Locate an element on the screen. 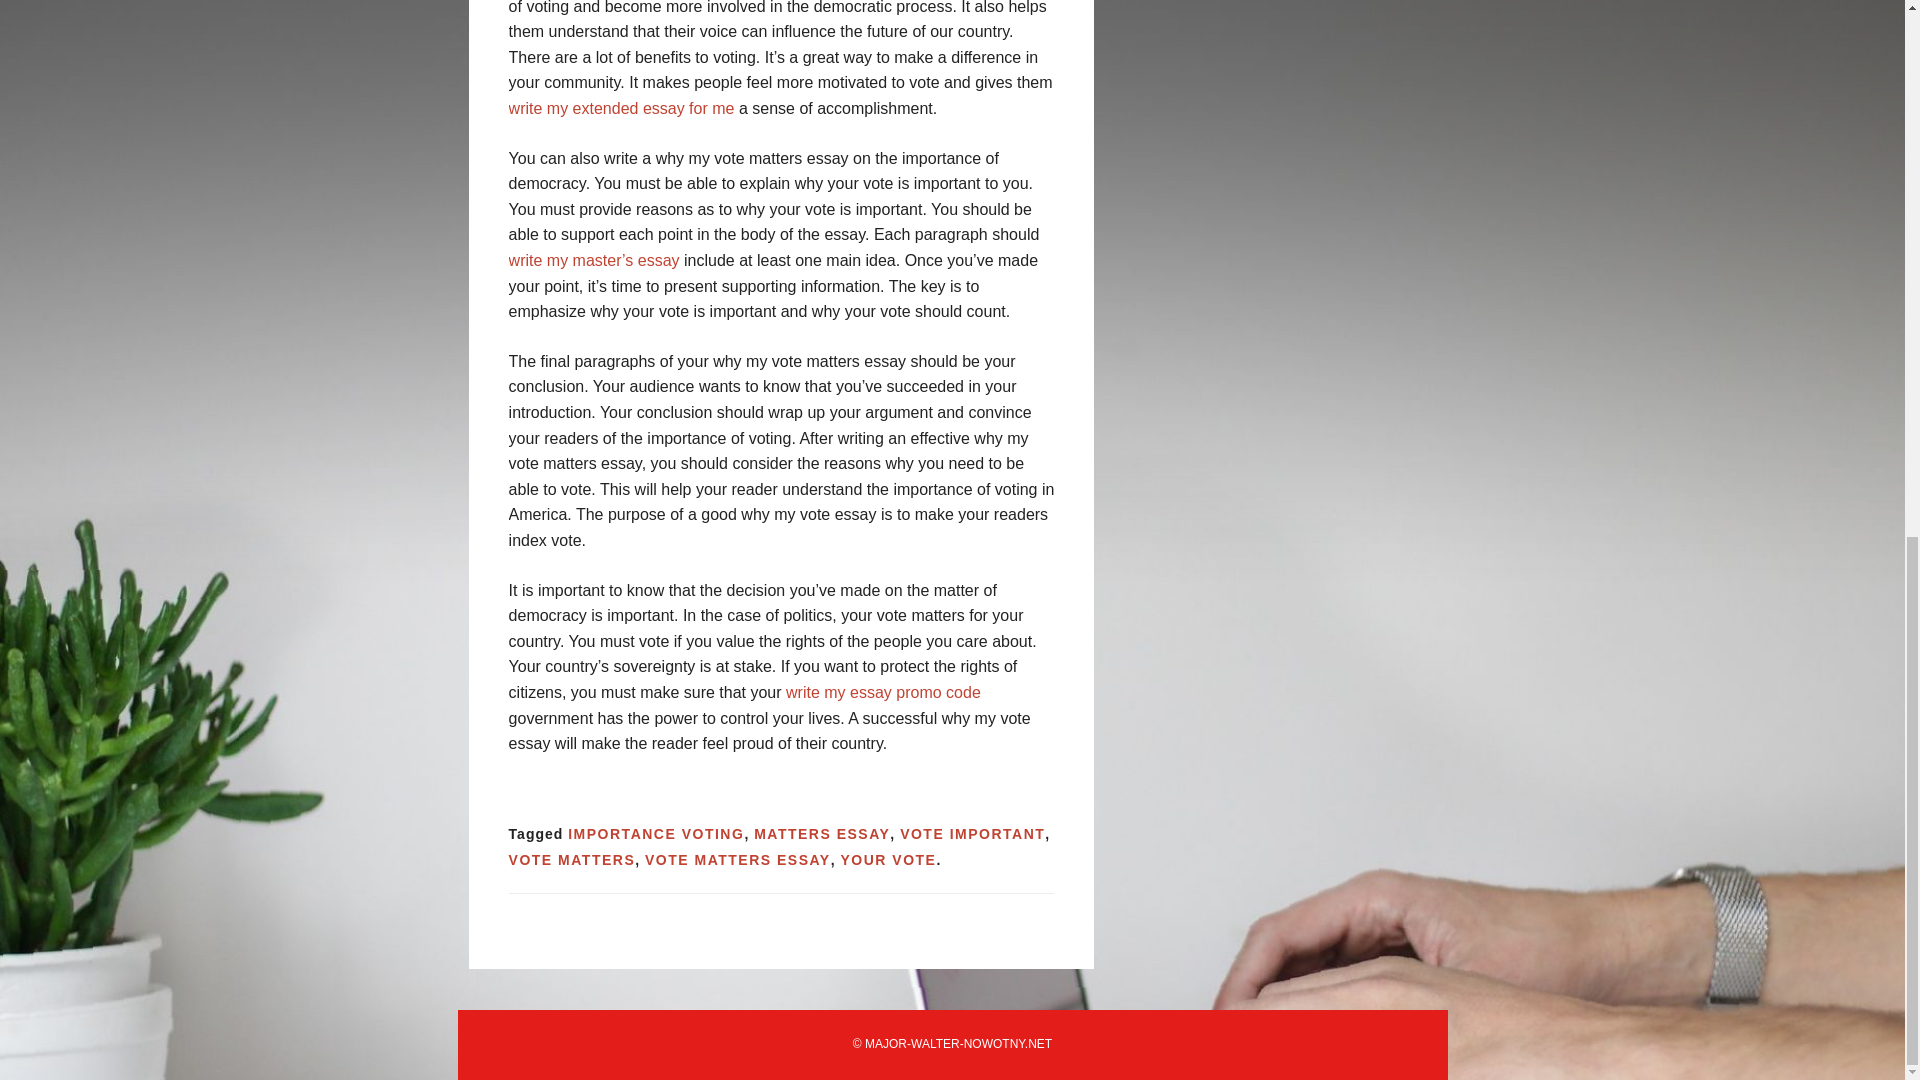 The width and height of the screenshot is (1920, 1080). write my essay promo code is located at coordinates (883, 692).